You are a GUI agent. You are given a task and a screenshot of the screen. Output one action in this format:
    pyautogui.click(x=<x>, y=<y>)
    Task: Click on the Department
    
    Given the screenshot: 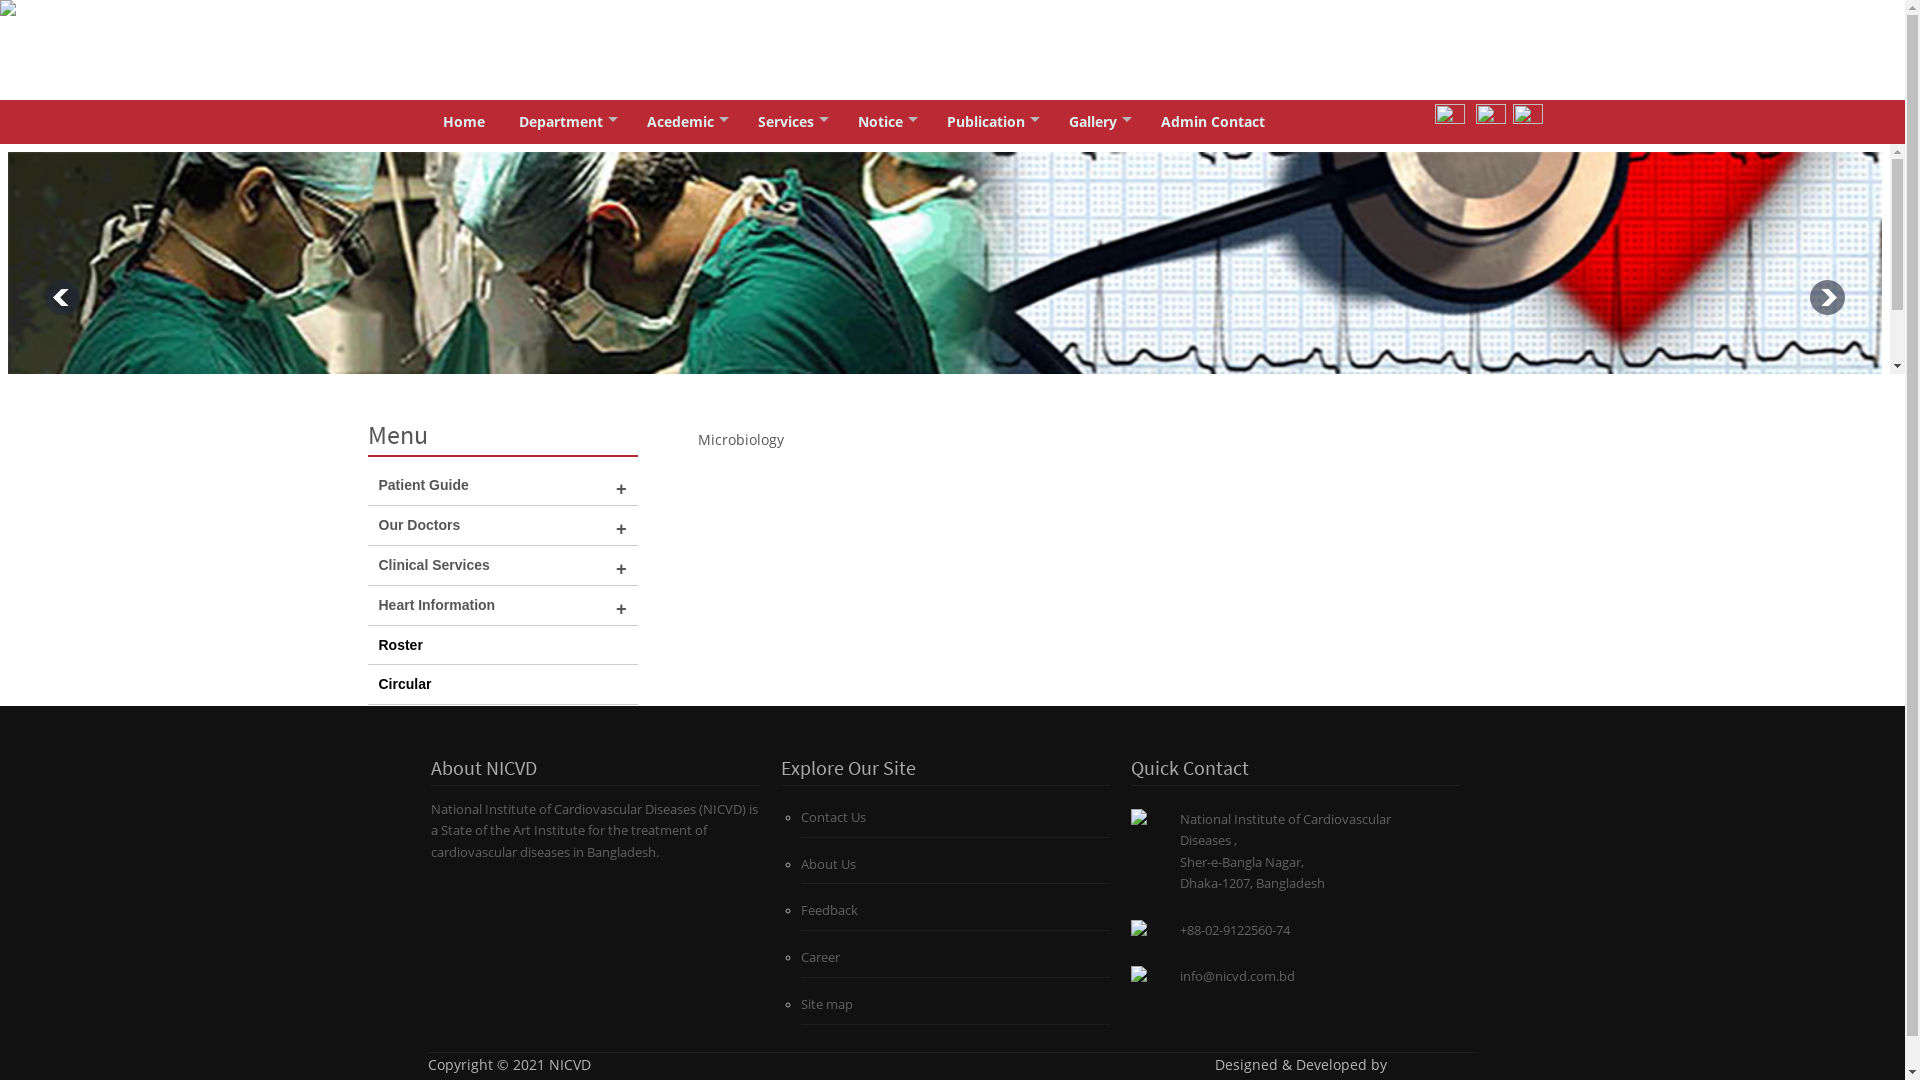 What is the action you would take?
    pyautogui.click(x=566, y=122)
    